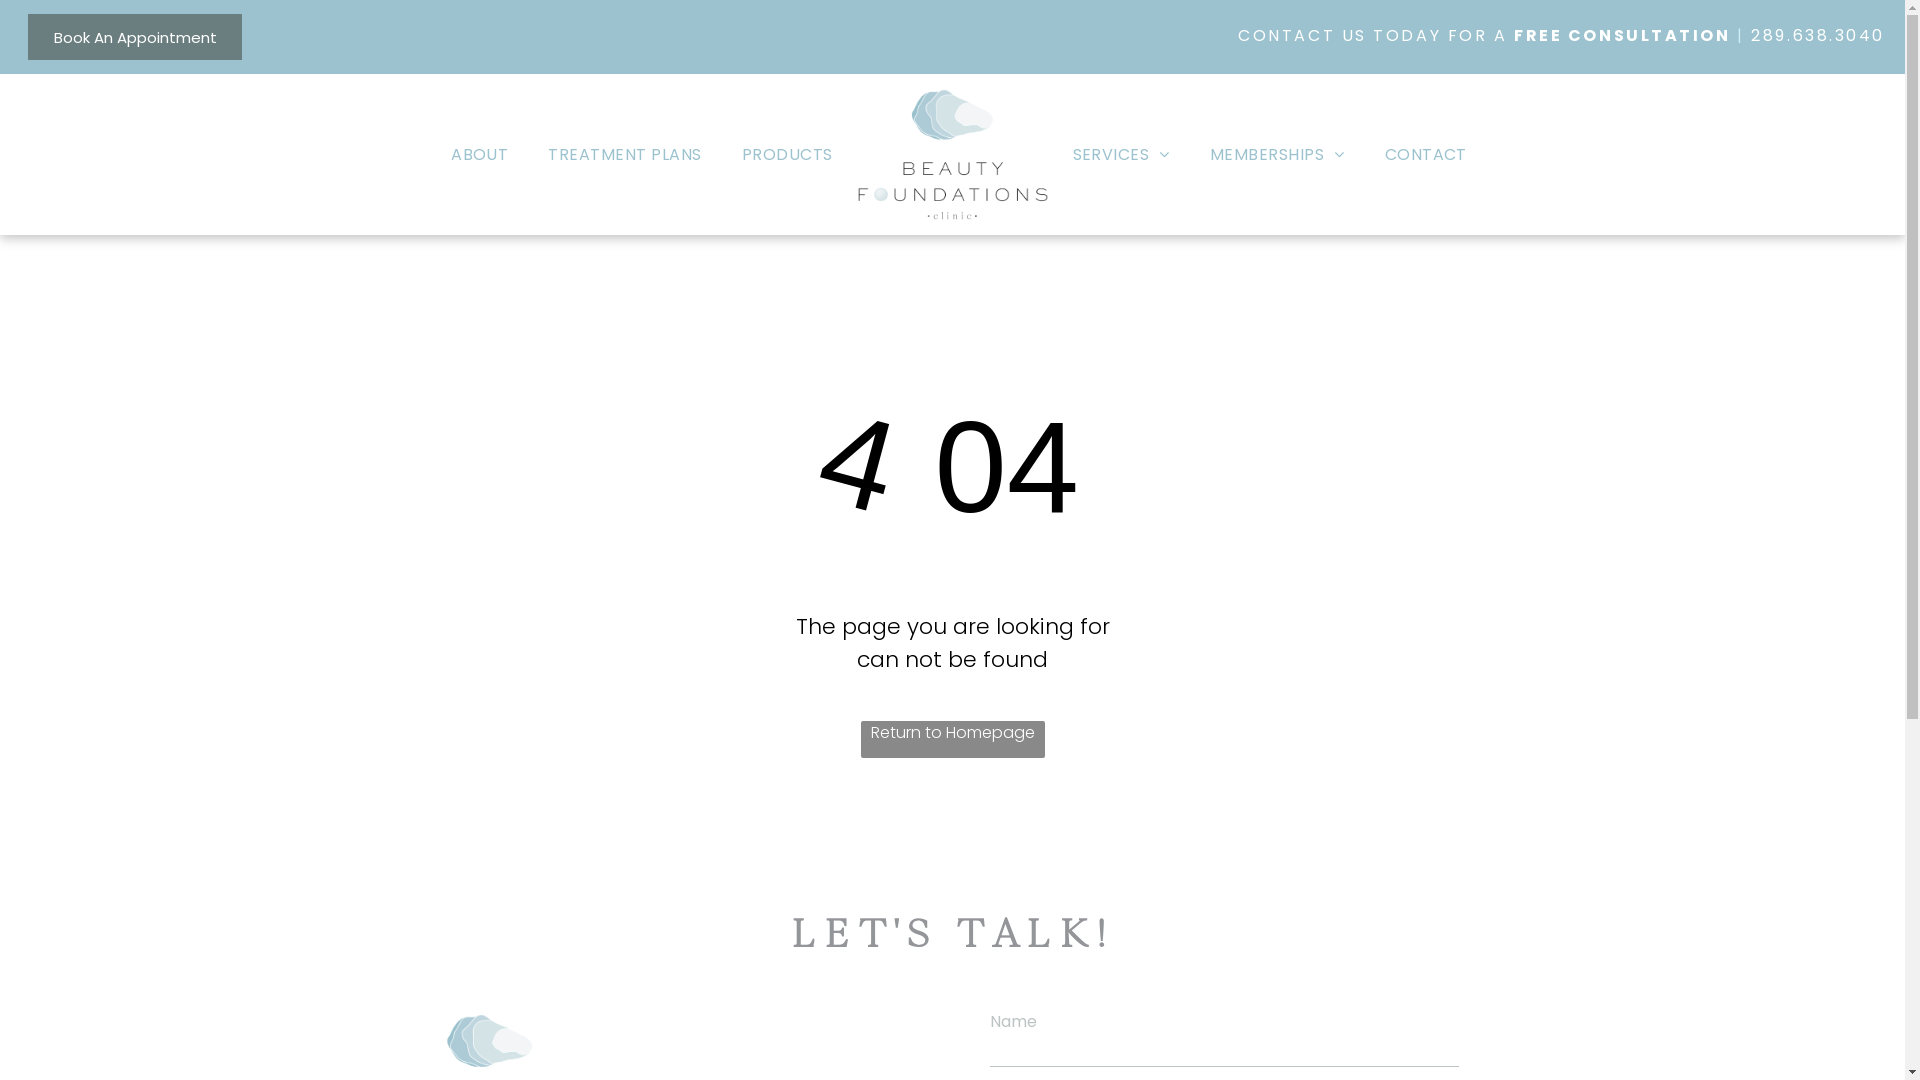  What do you see at coordinates (1426, 155) in the screenshot?
I see `CONTACT` at bounding box center [1426, 155].